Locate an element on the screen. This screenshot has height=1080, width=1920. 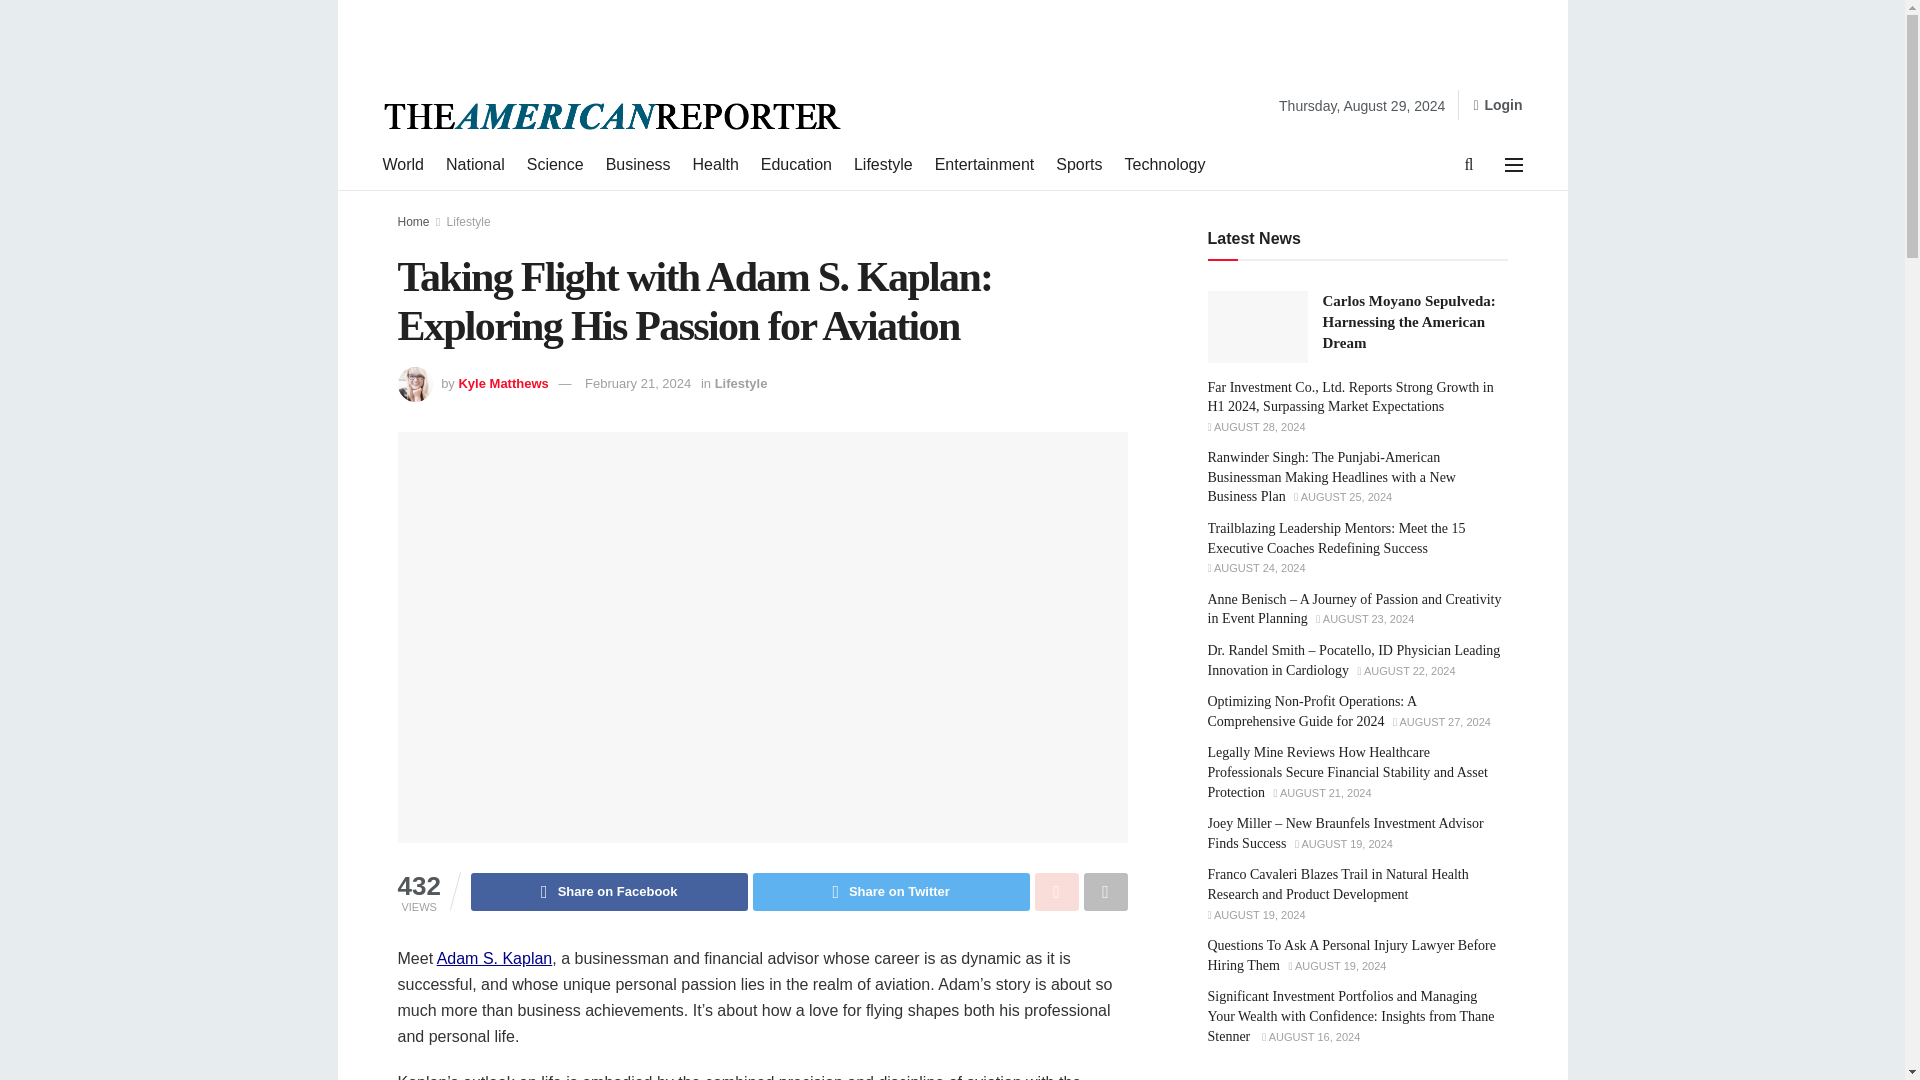
Technology is located at coordinates (1165, 165).